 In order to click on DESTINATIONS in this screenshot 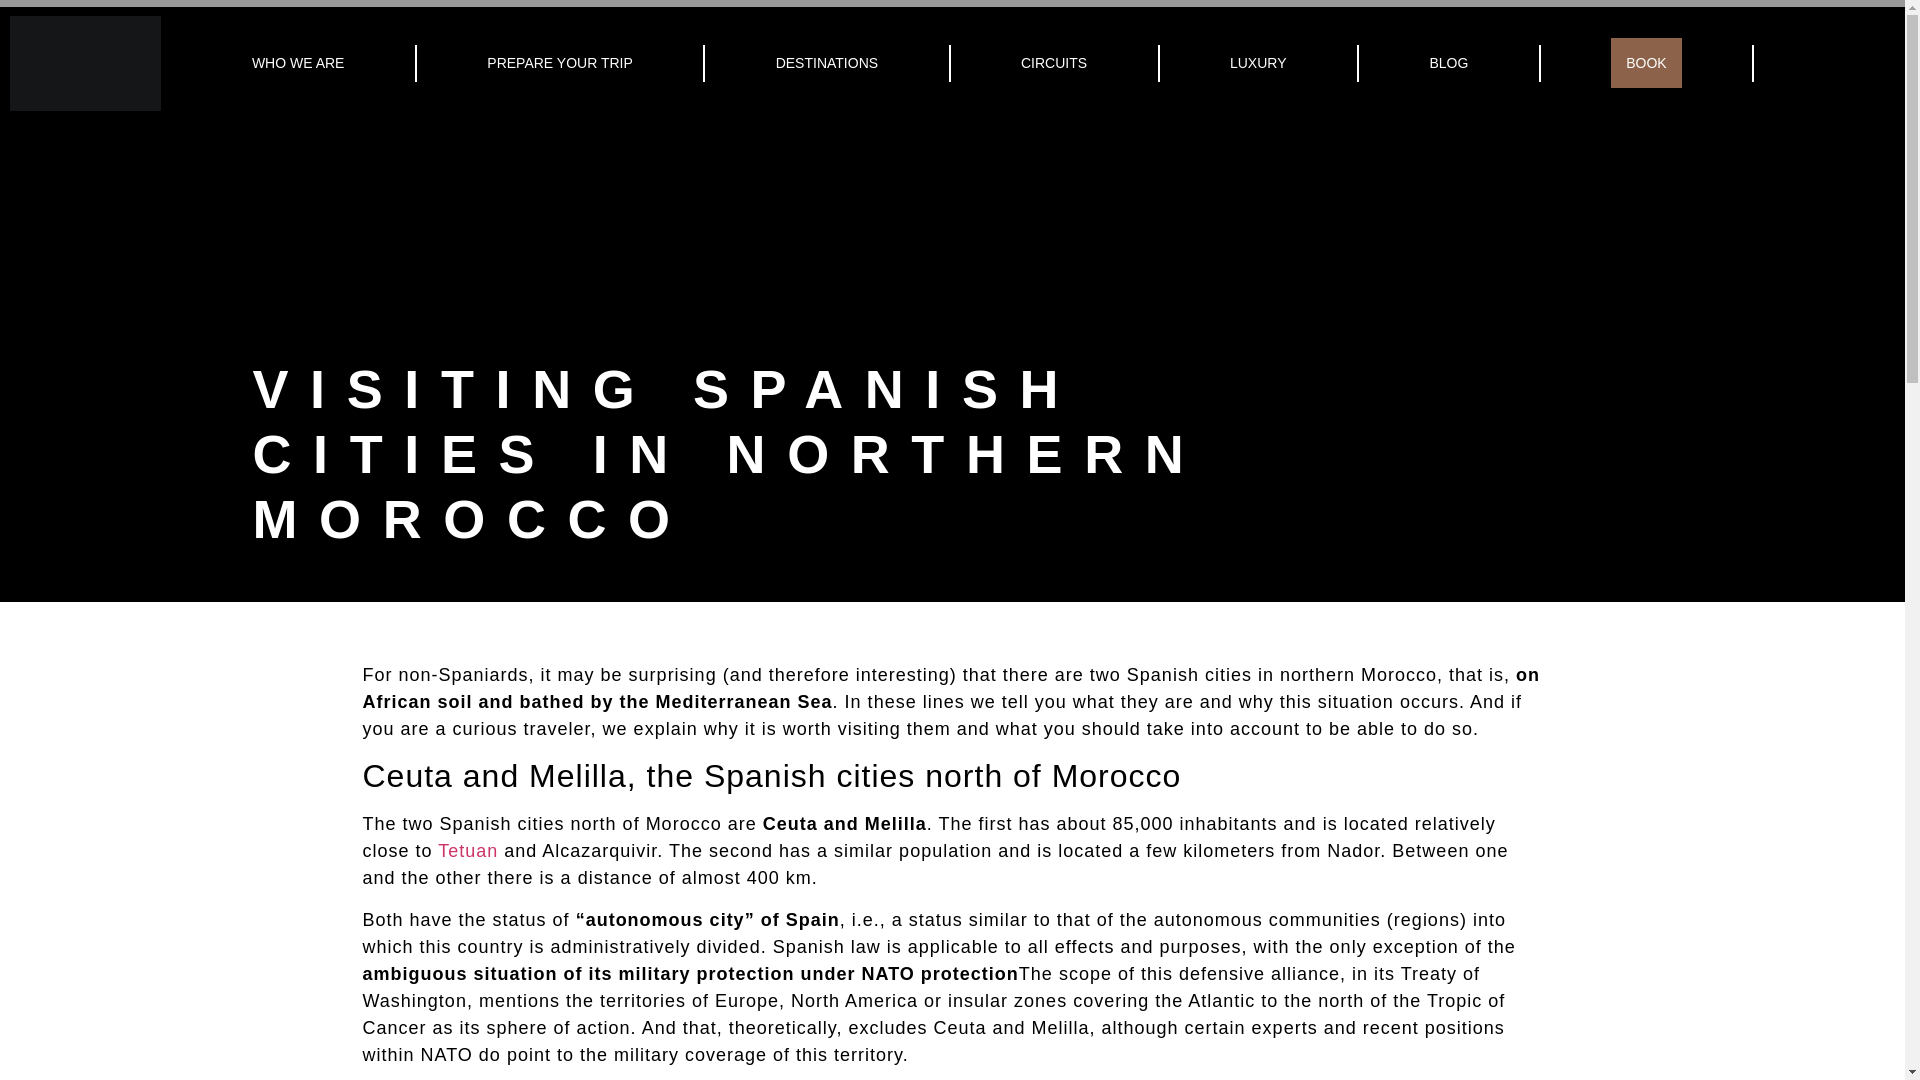, I will do `click(826, 62)`.